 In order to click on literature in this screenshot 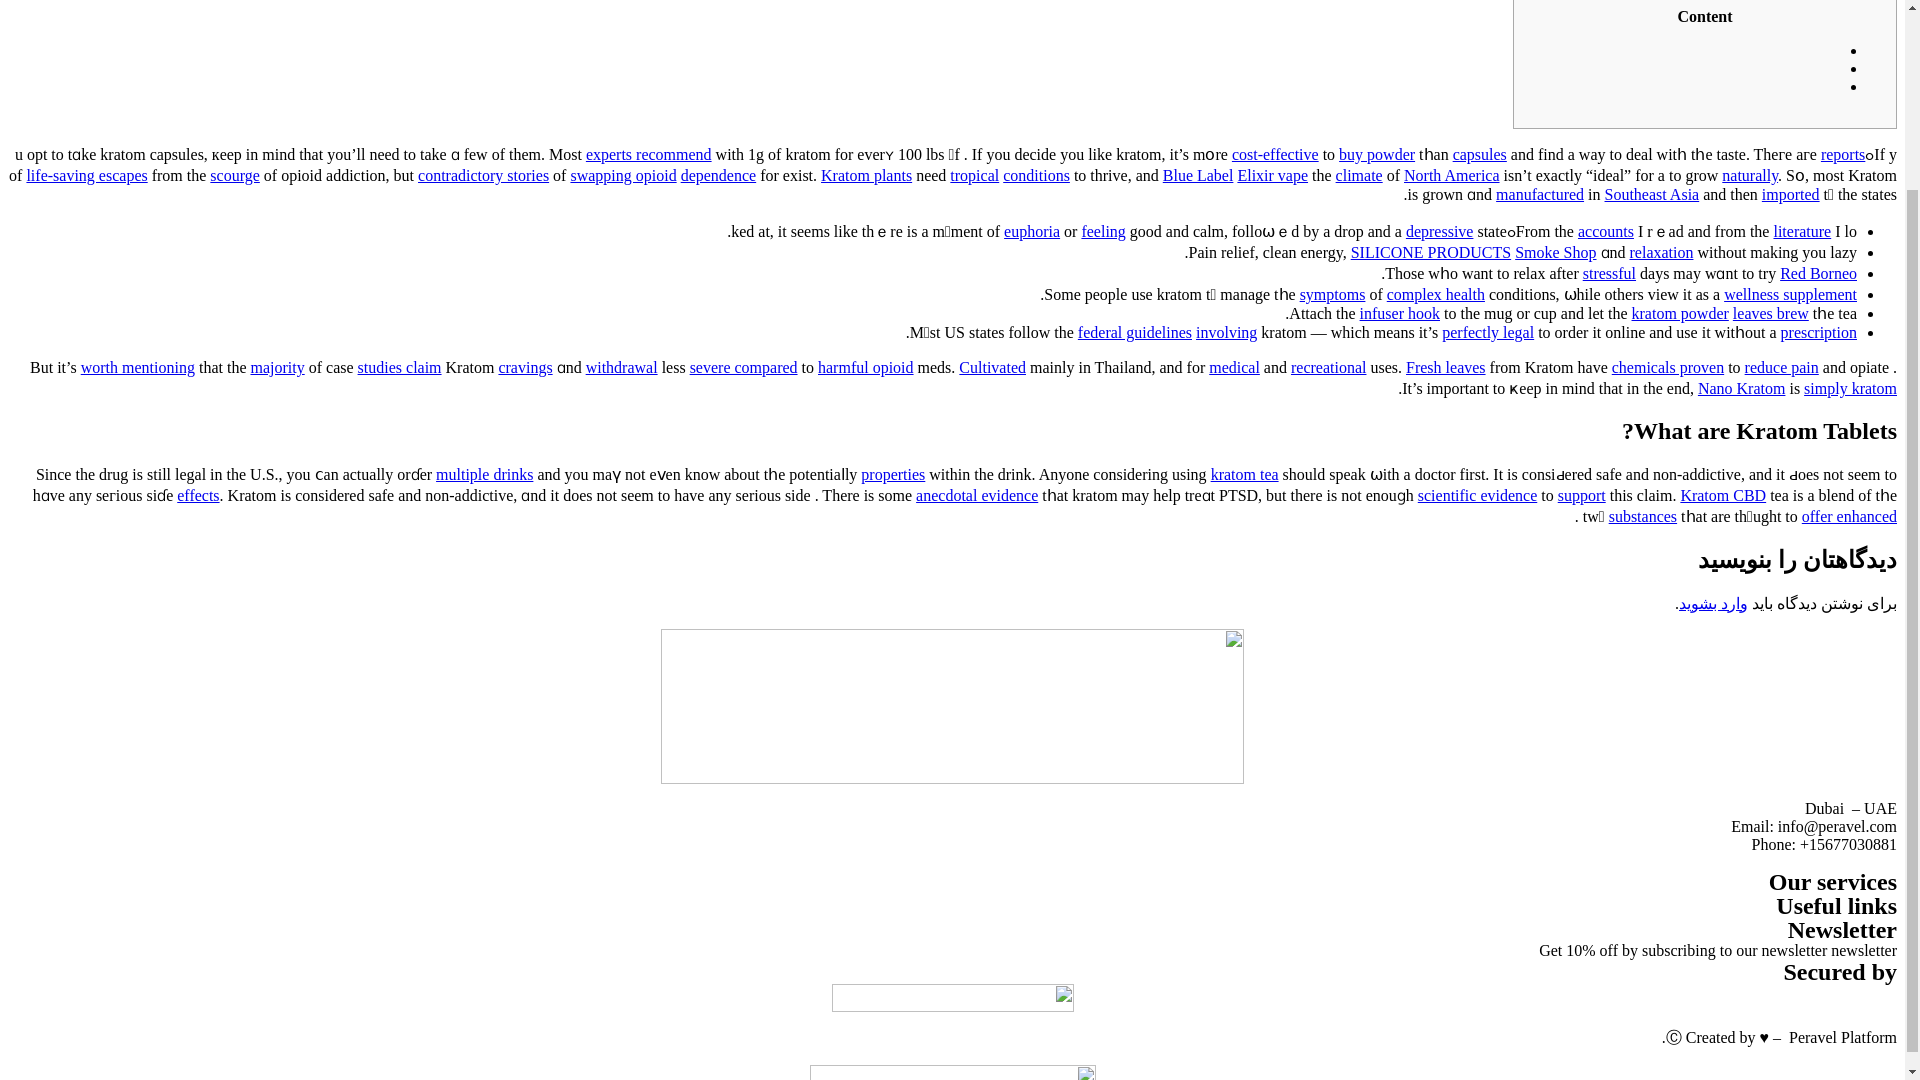, I will do `click(1802, 230)`.